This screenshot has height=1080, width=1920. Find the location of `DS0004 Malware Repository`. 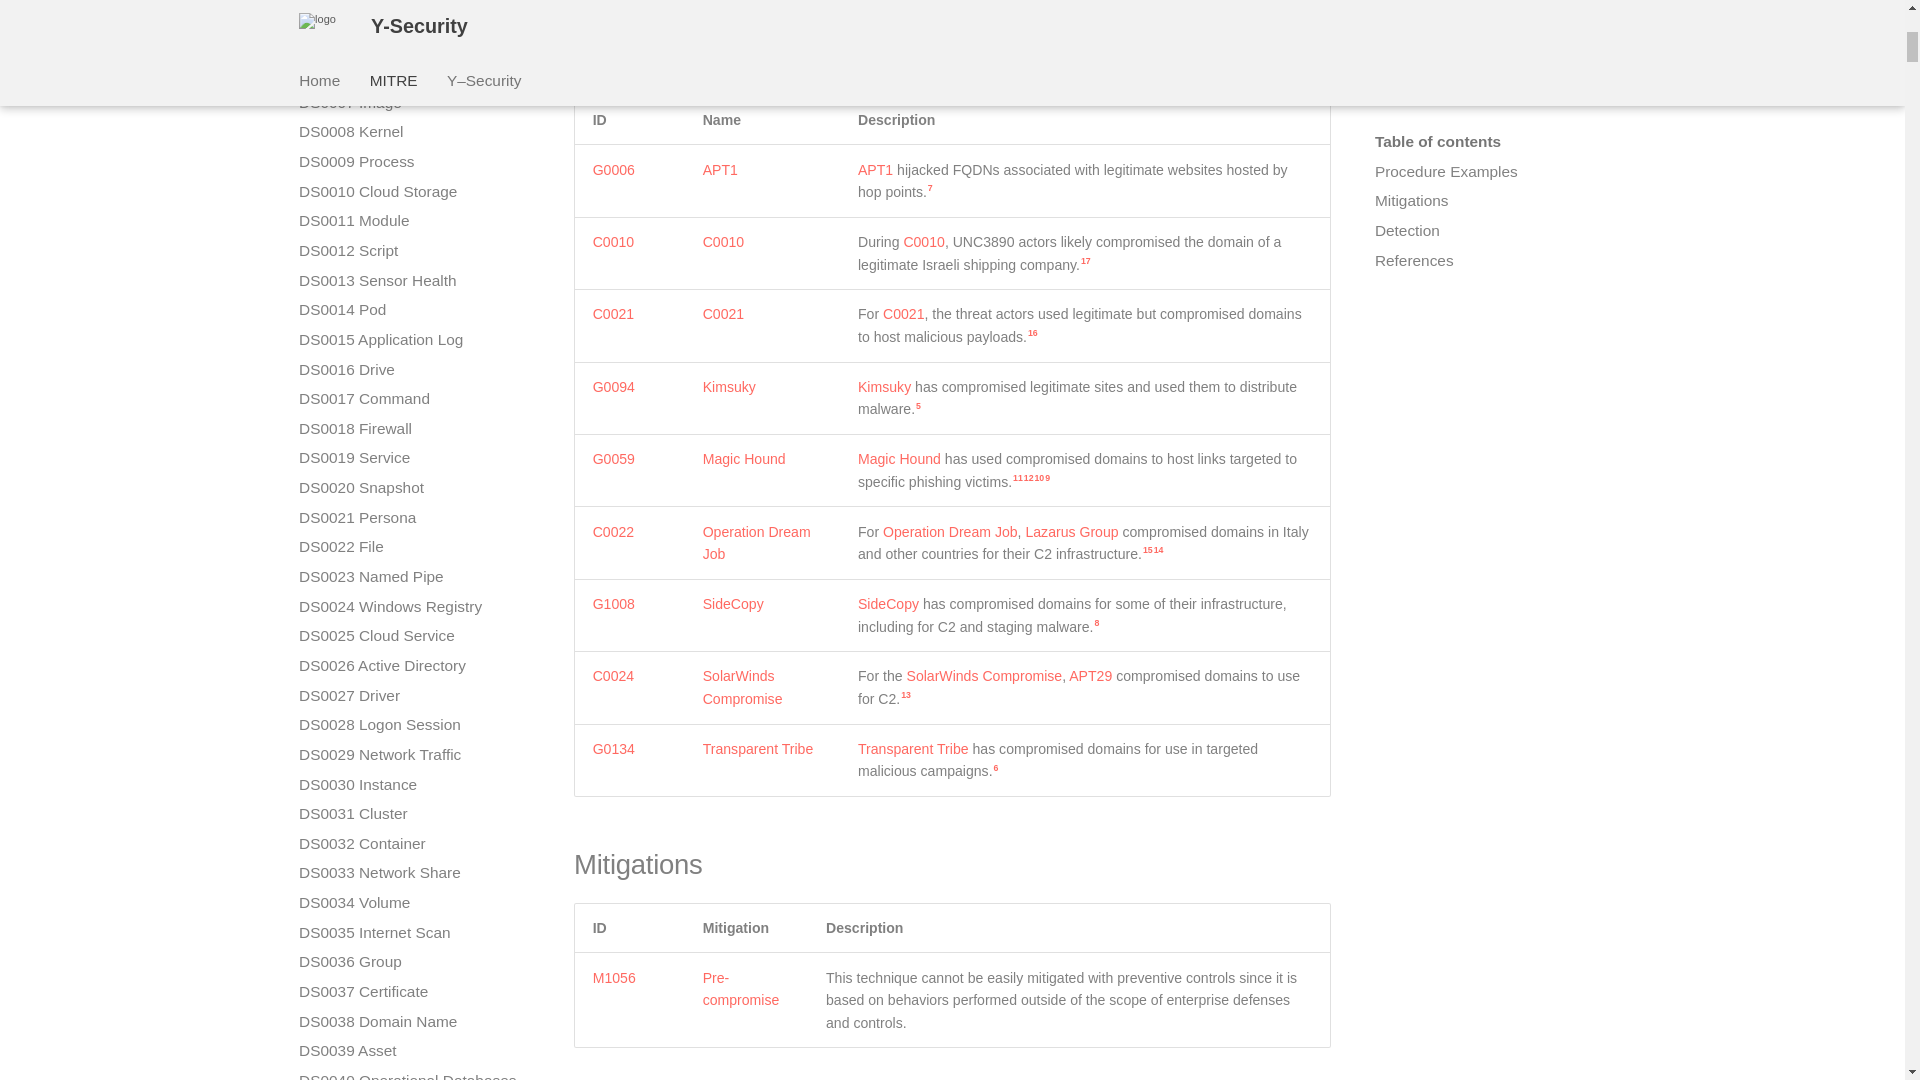

DS0004 Malware Repository is located at coordinates (412, 14).